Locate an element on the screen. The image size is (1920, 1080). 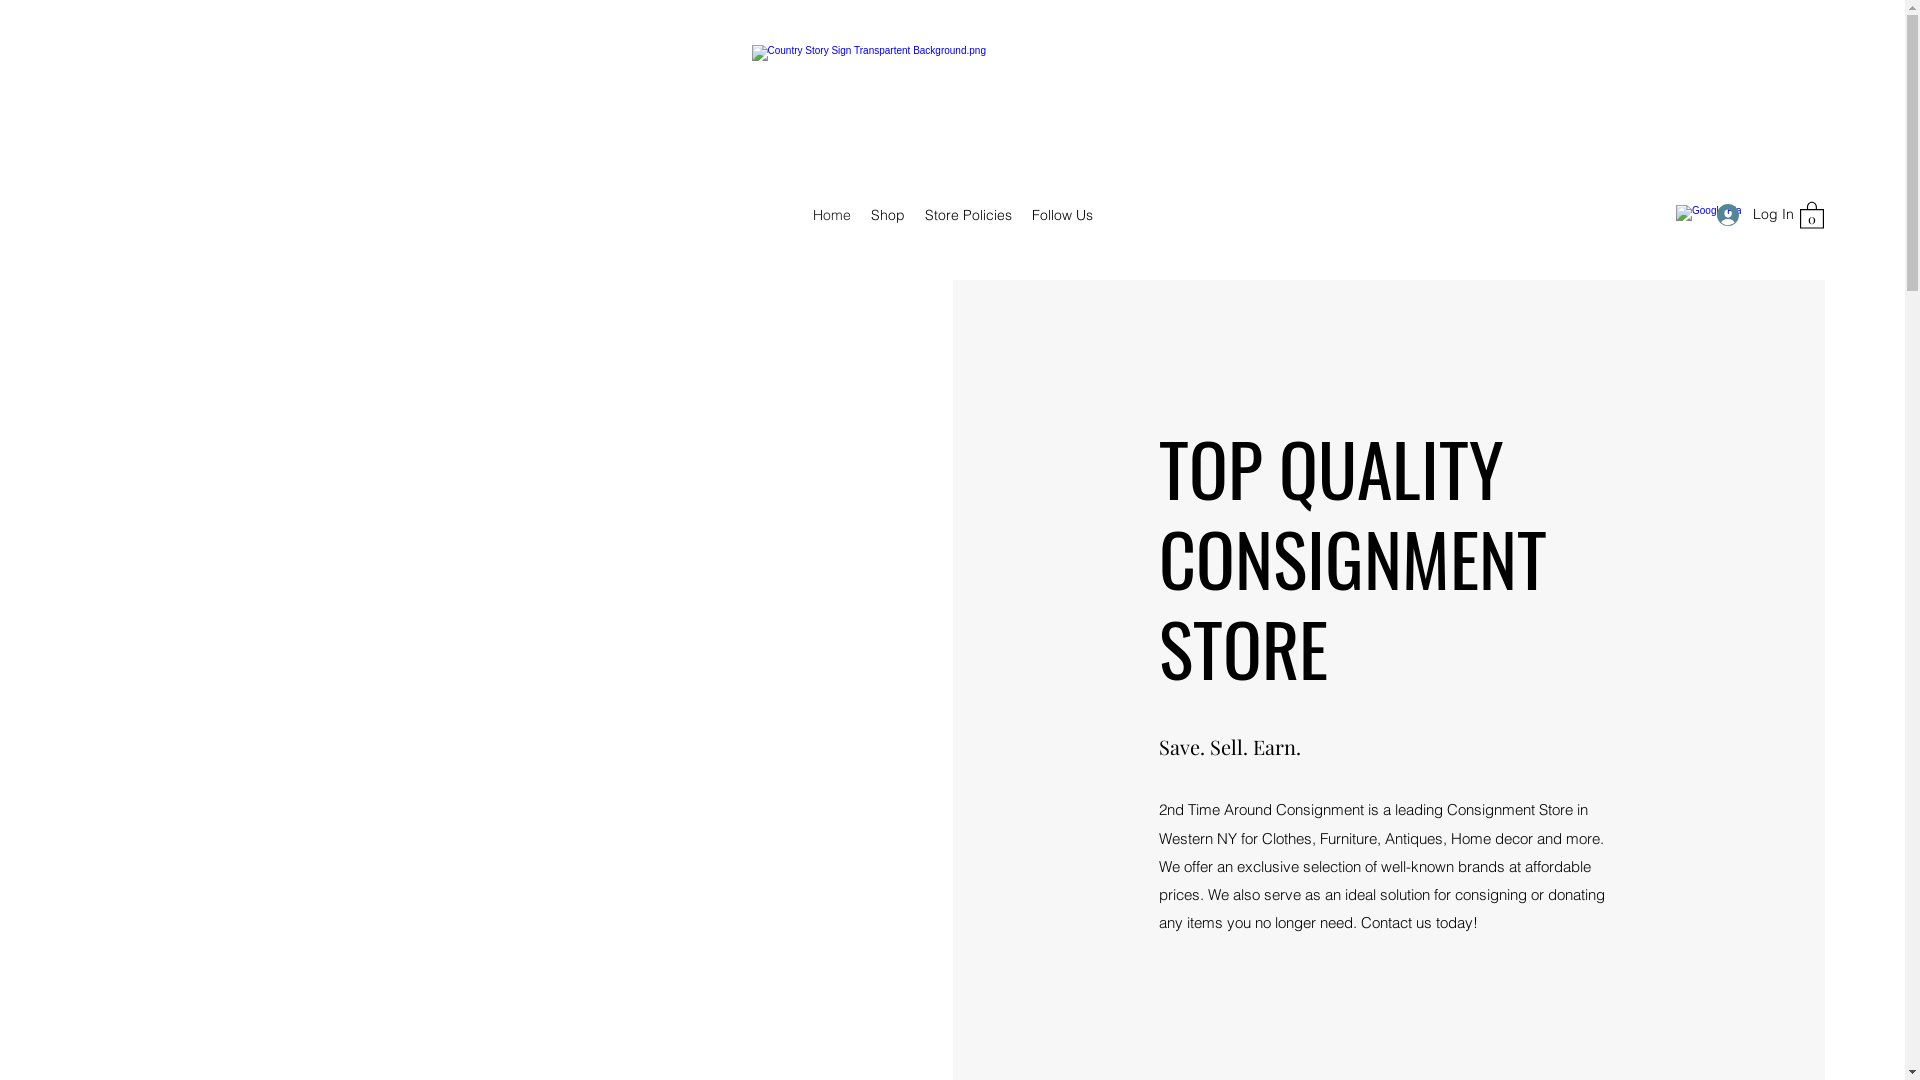
Home is located at coordinates (831, 215).